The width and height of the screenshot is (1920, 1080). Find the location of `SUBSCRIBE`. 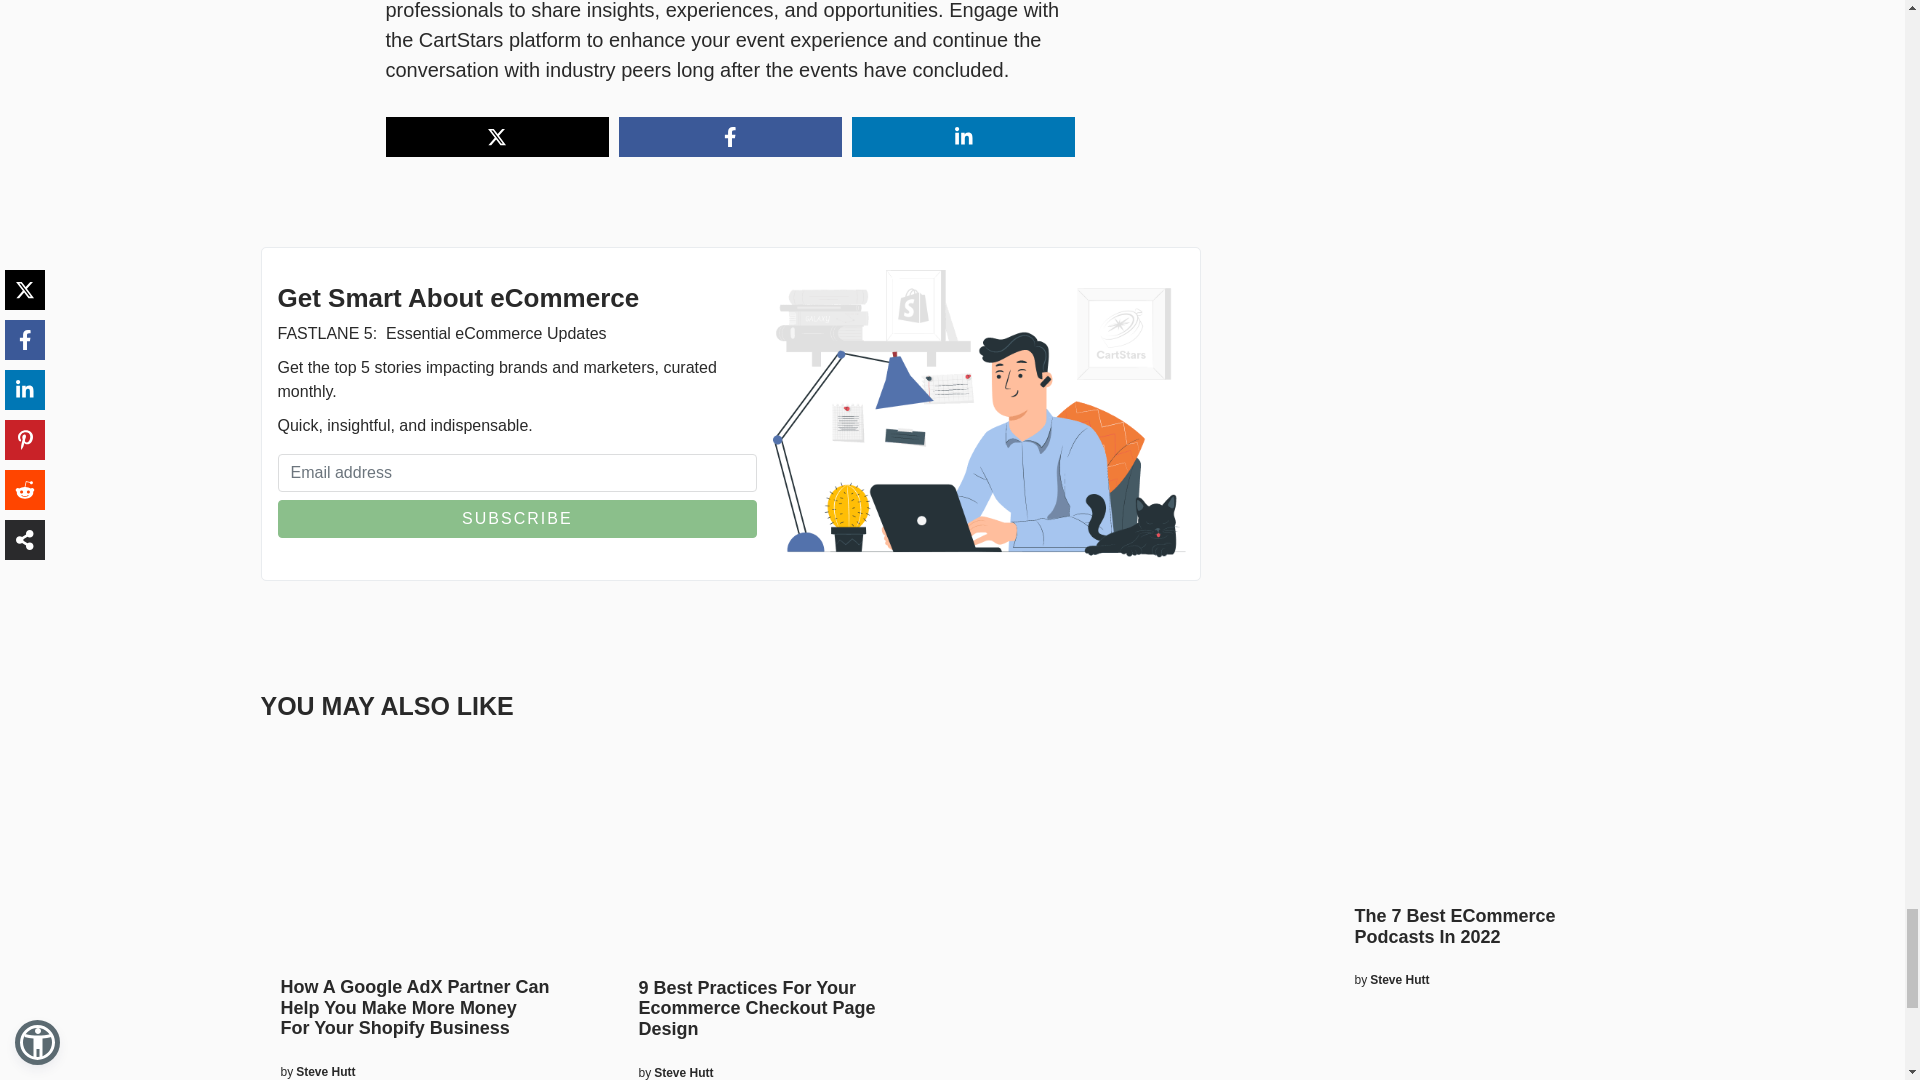

SUBSCRIBE is located at coordinates (518, 518).